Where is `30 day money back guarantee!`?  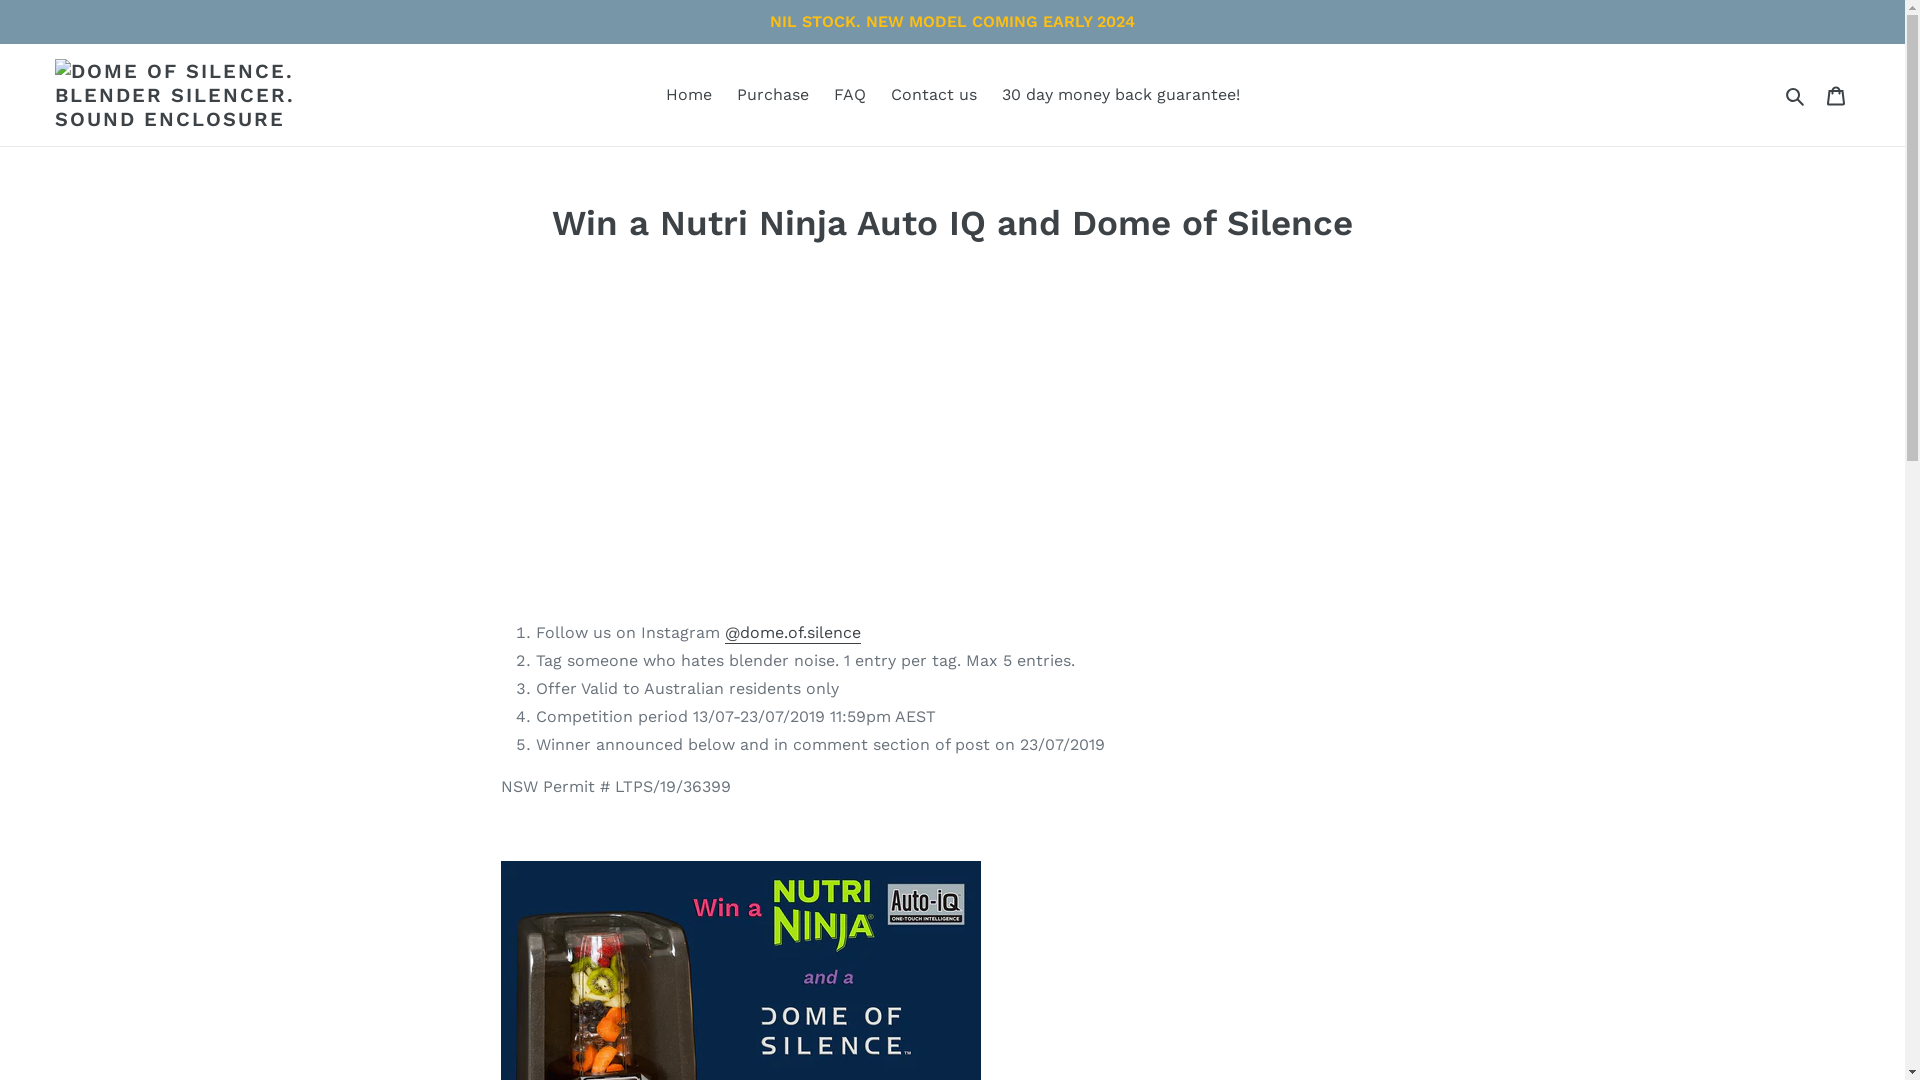
30 day money back guarantee! is located at coordinates (1121, 95).